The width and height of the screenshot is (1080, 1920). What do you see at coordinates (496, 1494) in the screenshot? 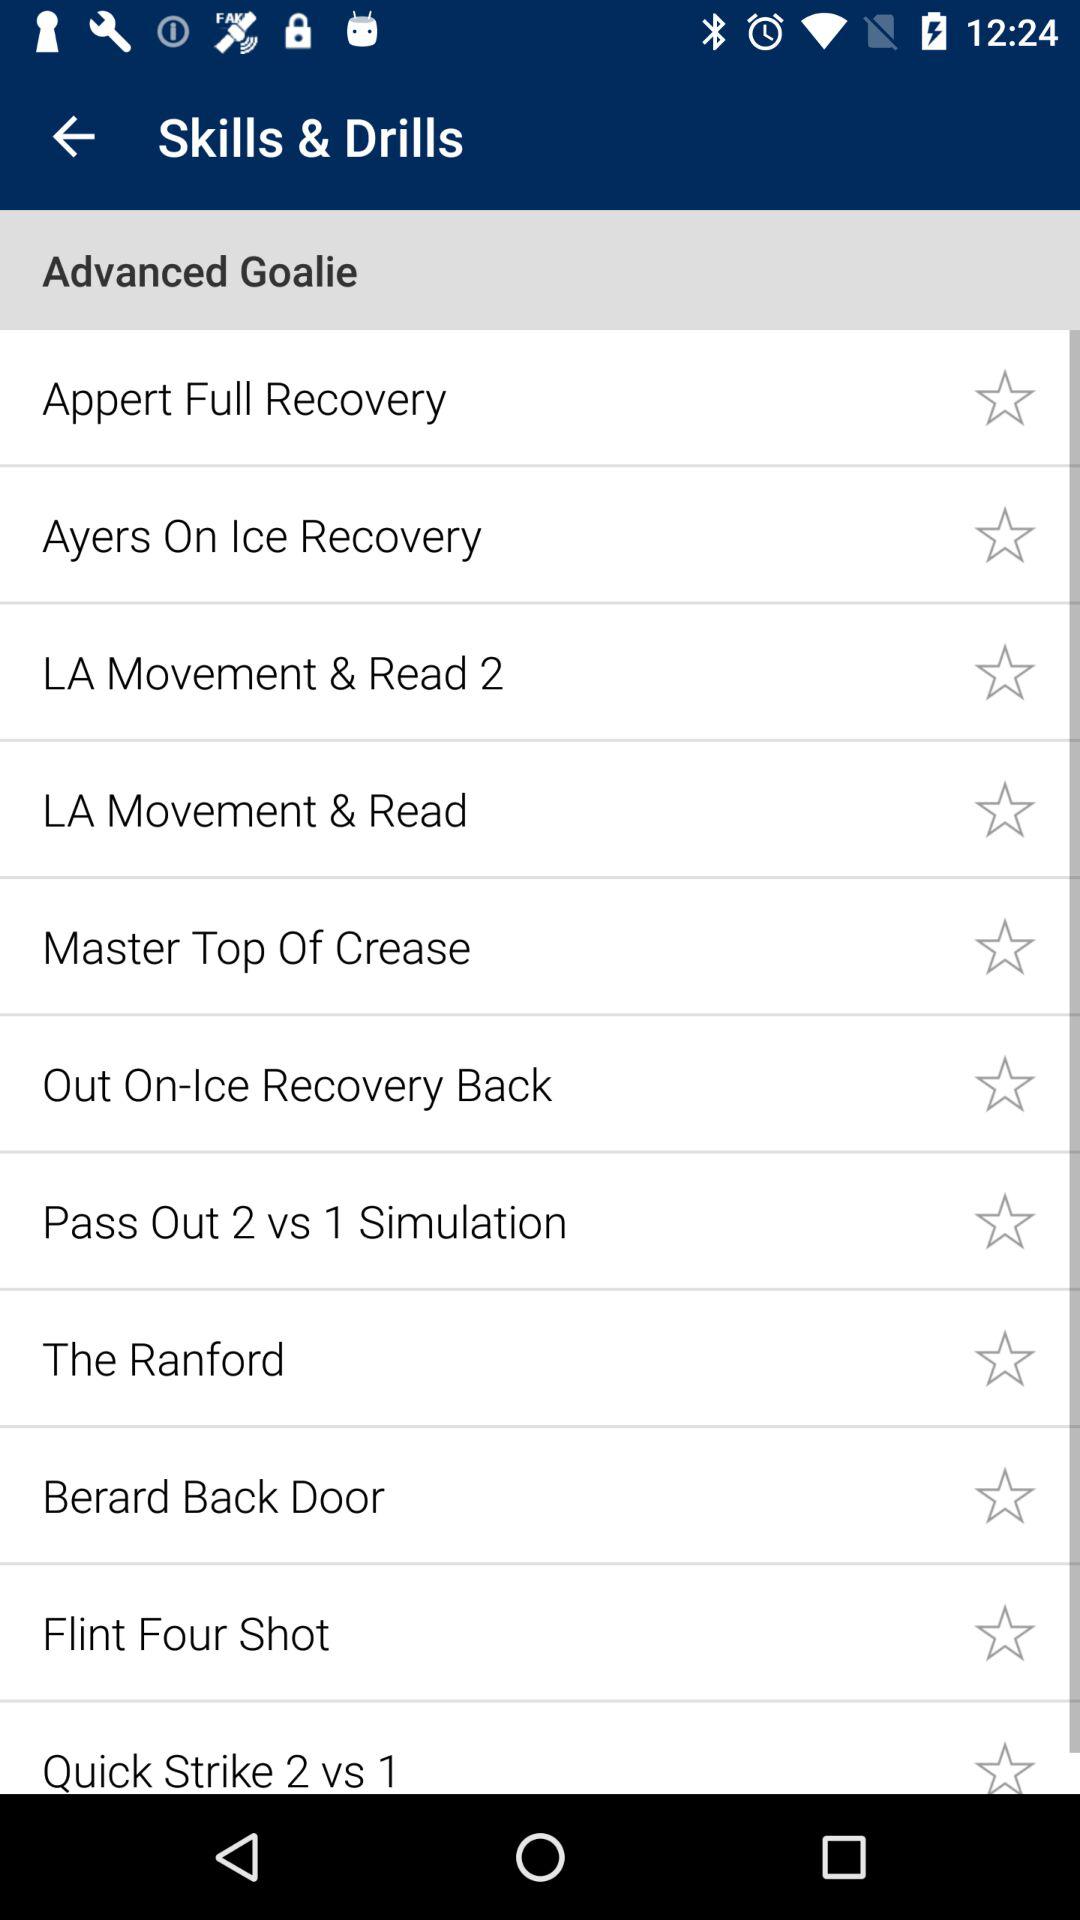
I see `jump to the berard back door item` at bounding box center [496, 1494].